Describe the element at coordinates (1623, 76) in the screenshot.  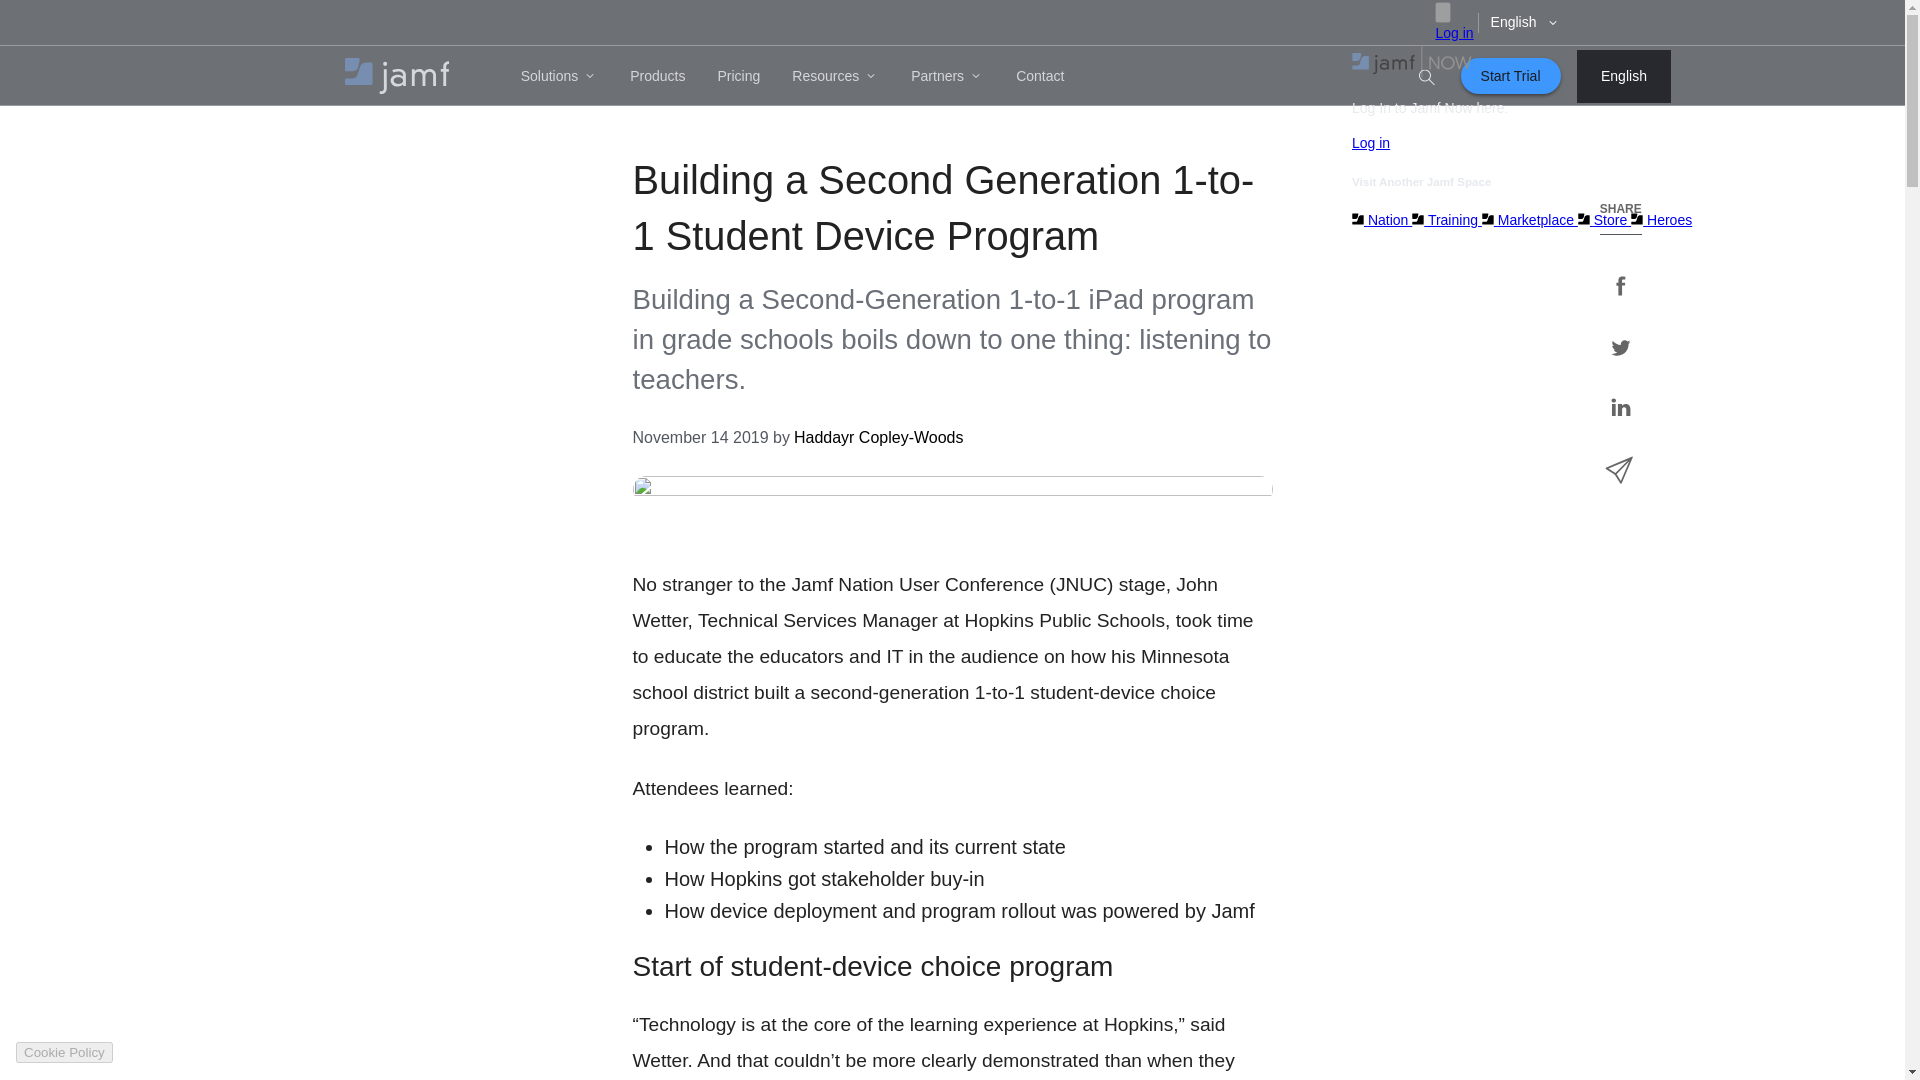
I see `English` at that location.